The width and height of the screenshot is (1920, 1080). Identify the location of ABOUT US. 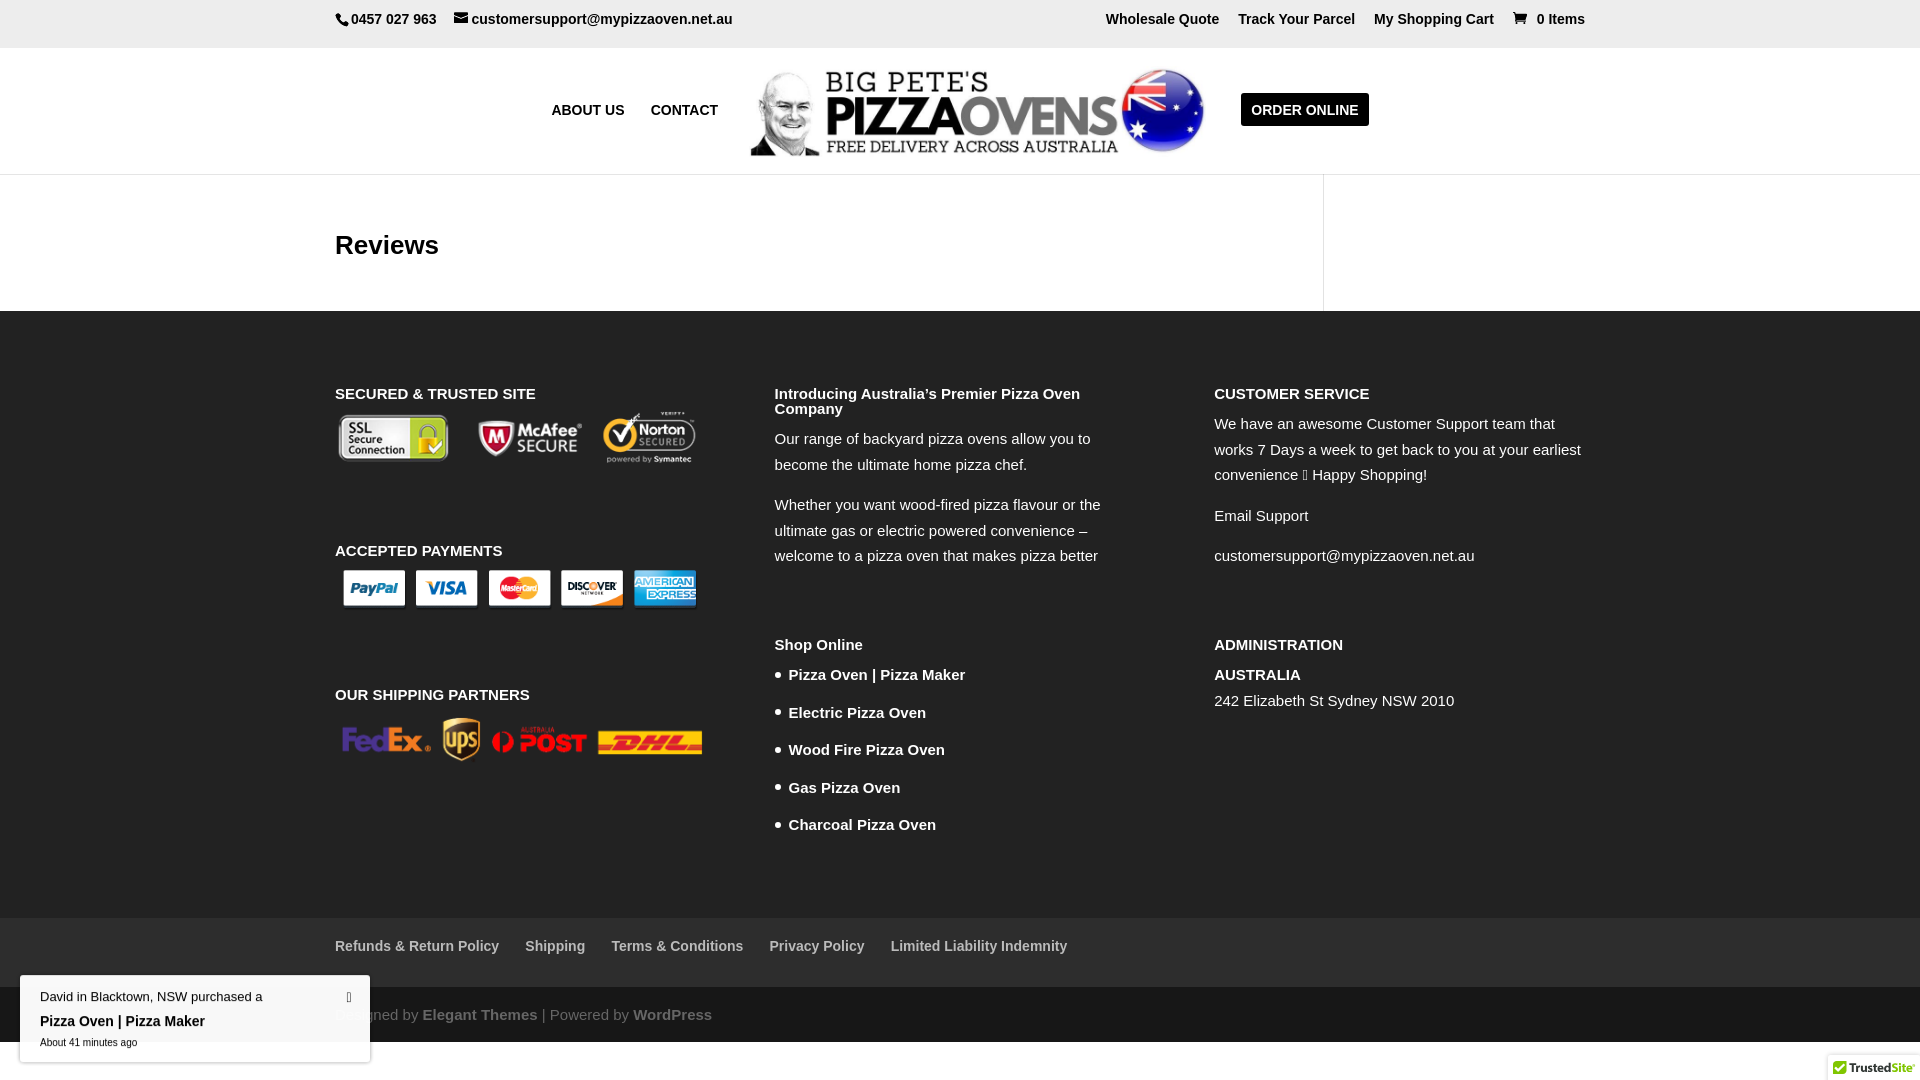
(588, 132).